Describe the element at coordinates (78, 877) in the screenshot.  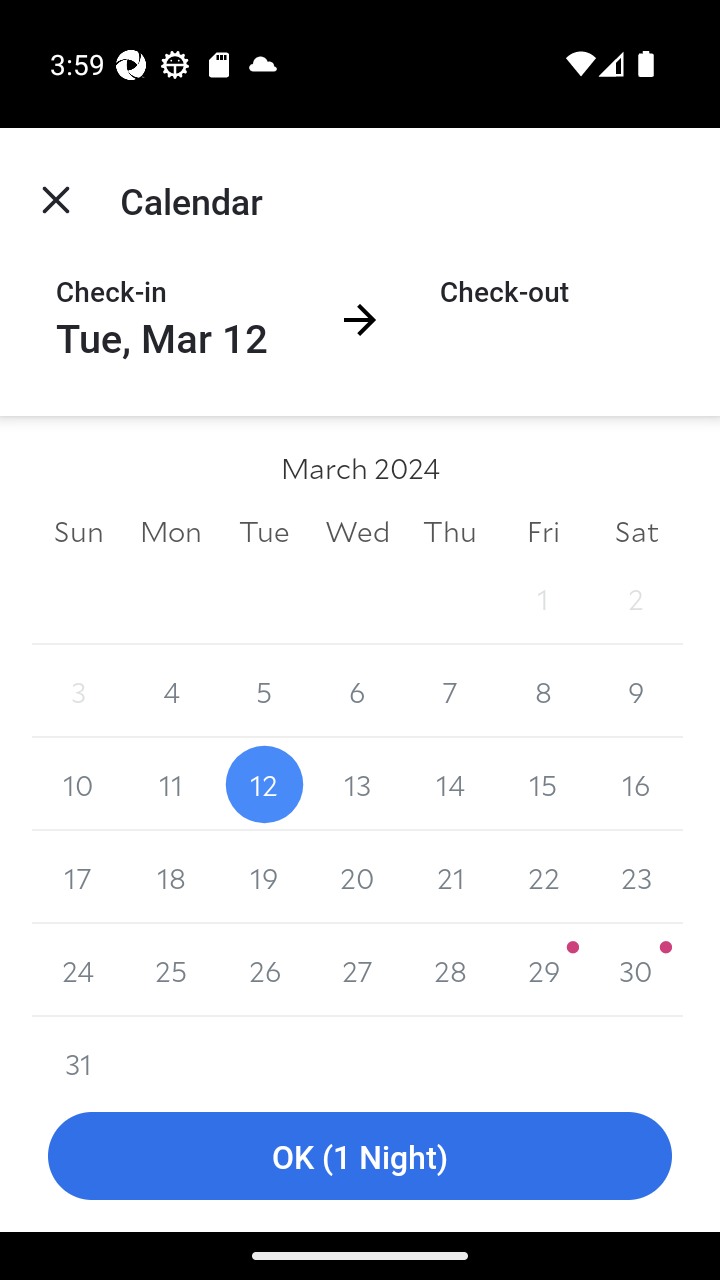
I see `17 17 March 2024` at that location.